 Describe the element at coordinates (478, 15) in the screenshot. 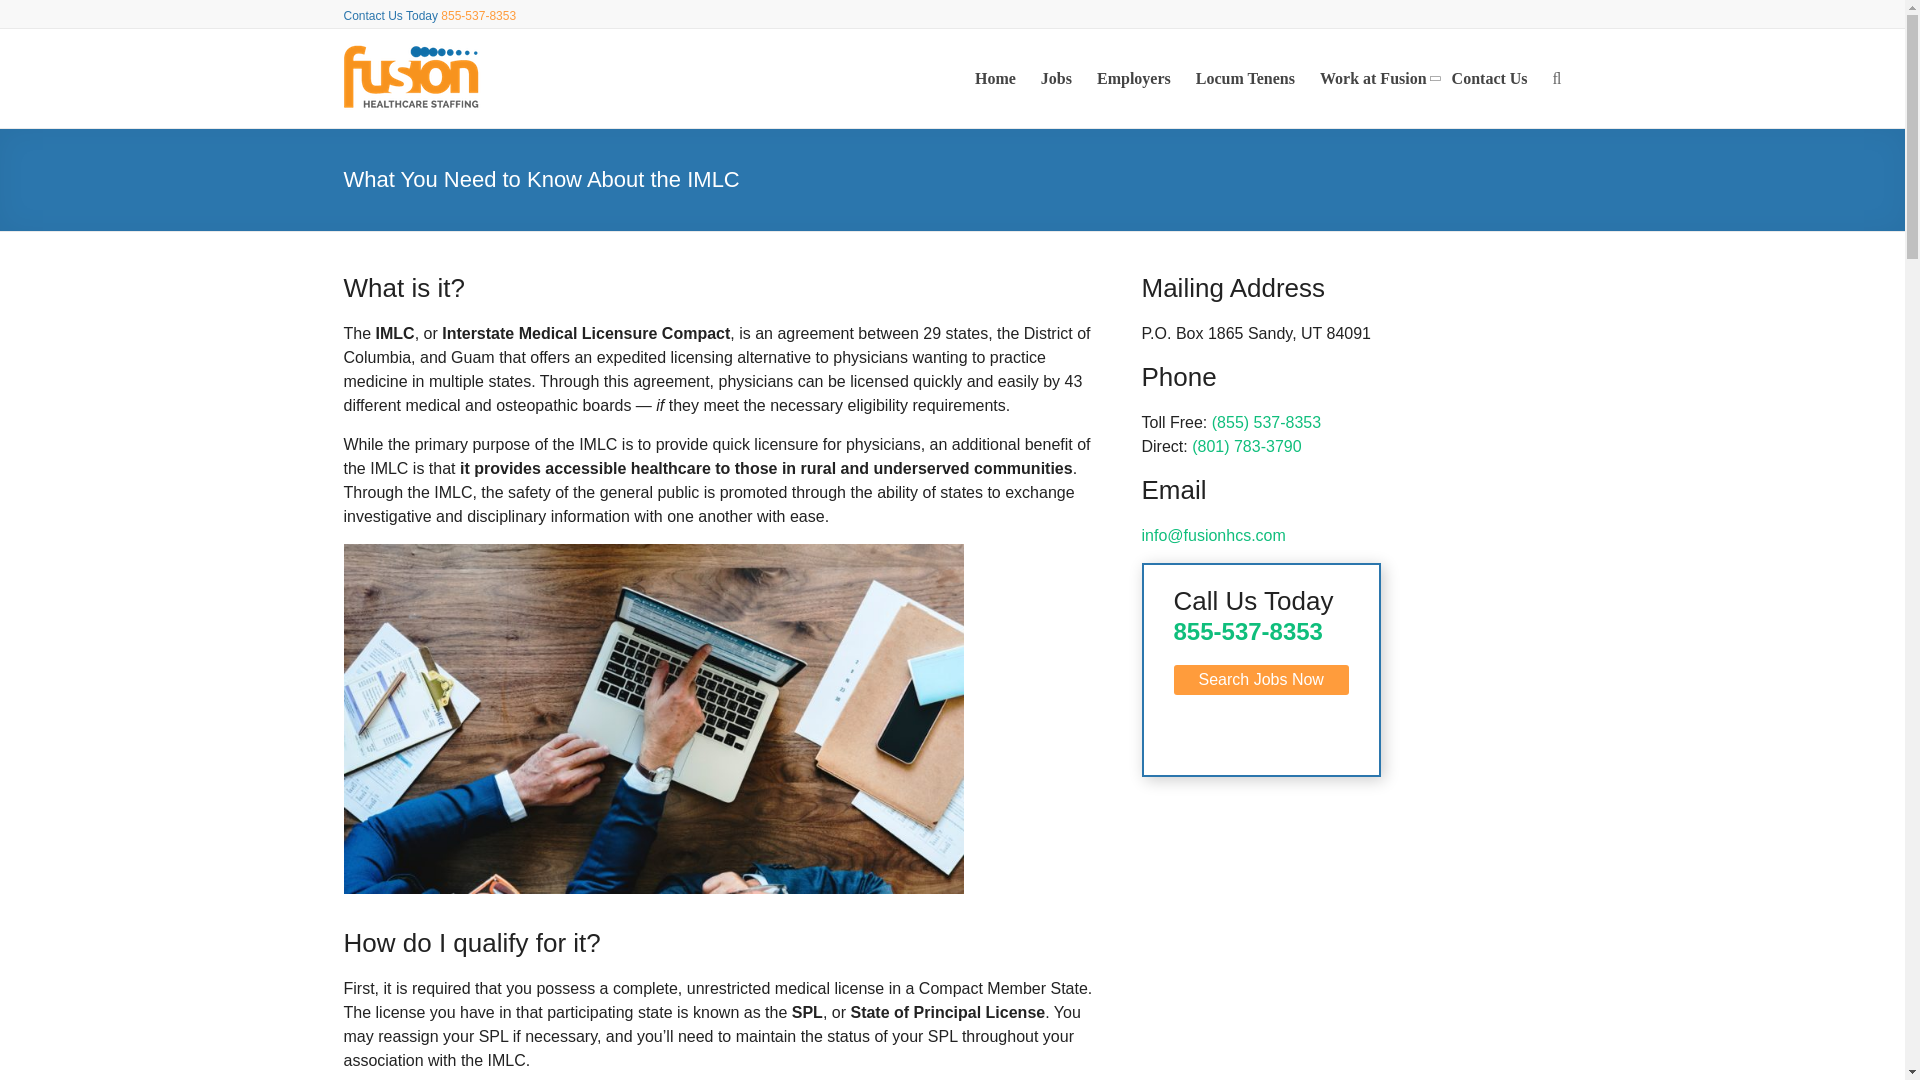

I see `855-537-8353` at that location.